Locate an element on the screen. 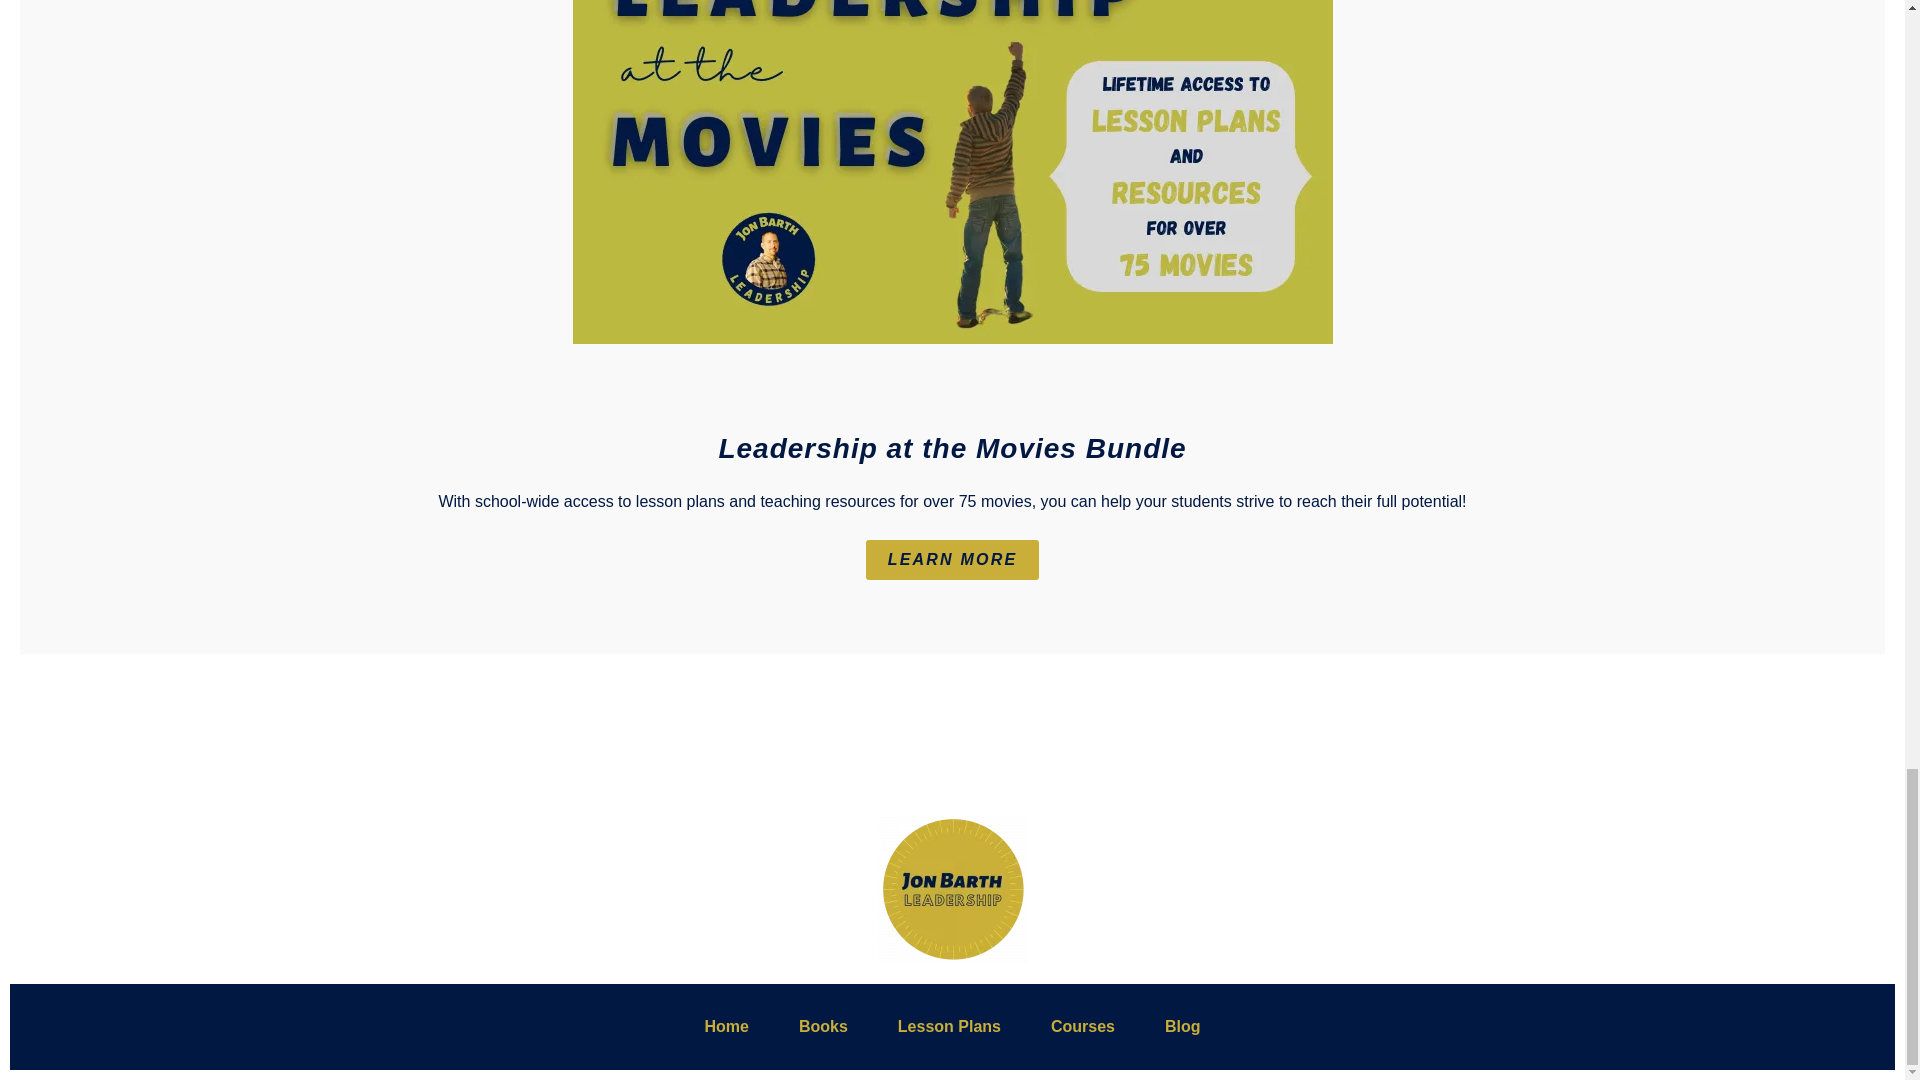 The width and height of the screenshot is (1920, 1080). LEARN MORE is located at coordinates (952, 560).